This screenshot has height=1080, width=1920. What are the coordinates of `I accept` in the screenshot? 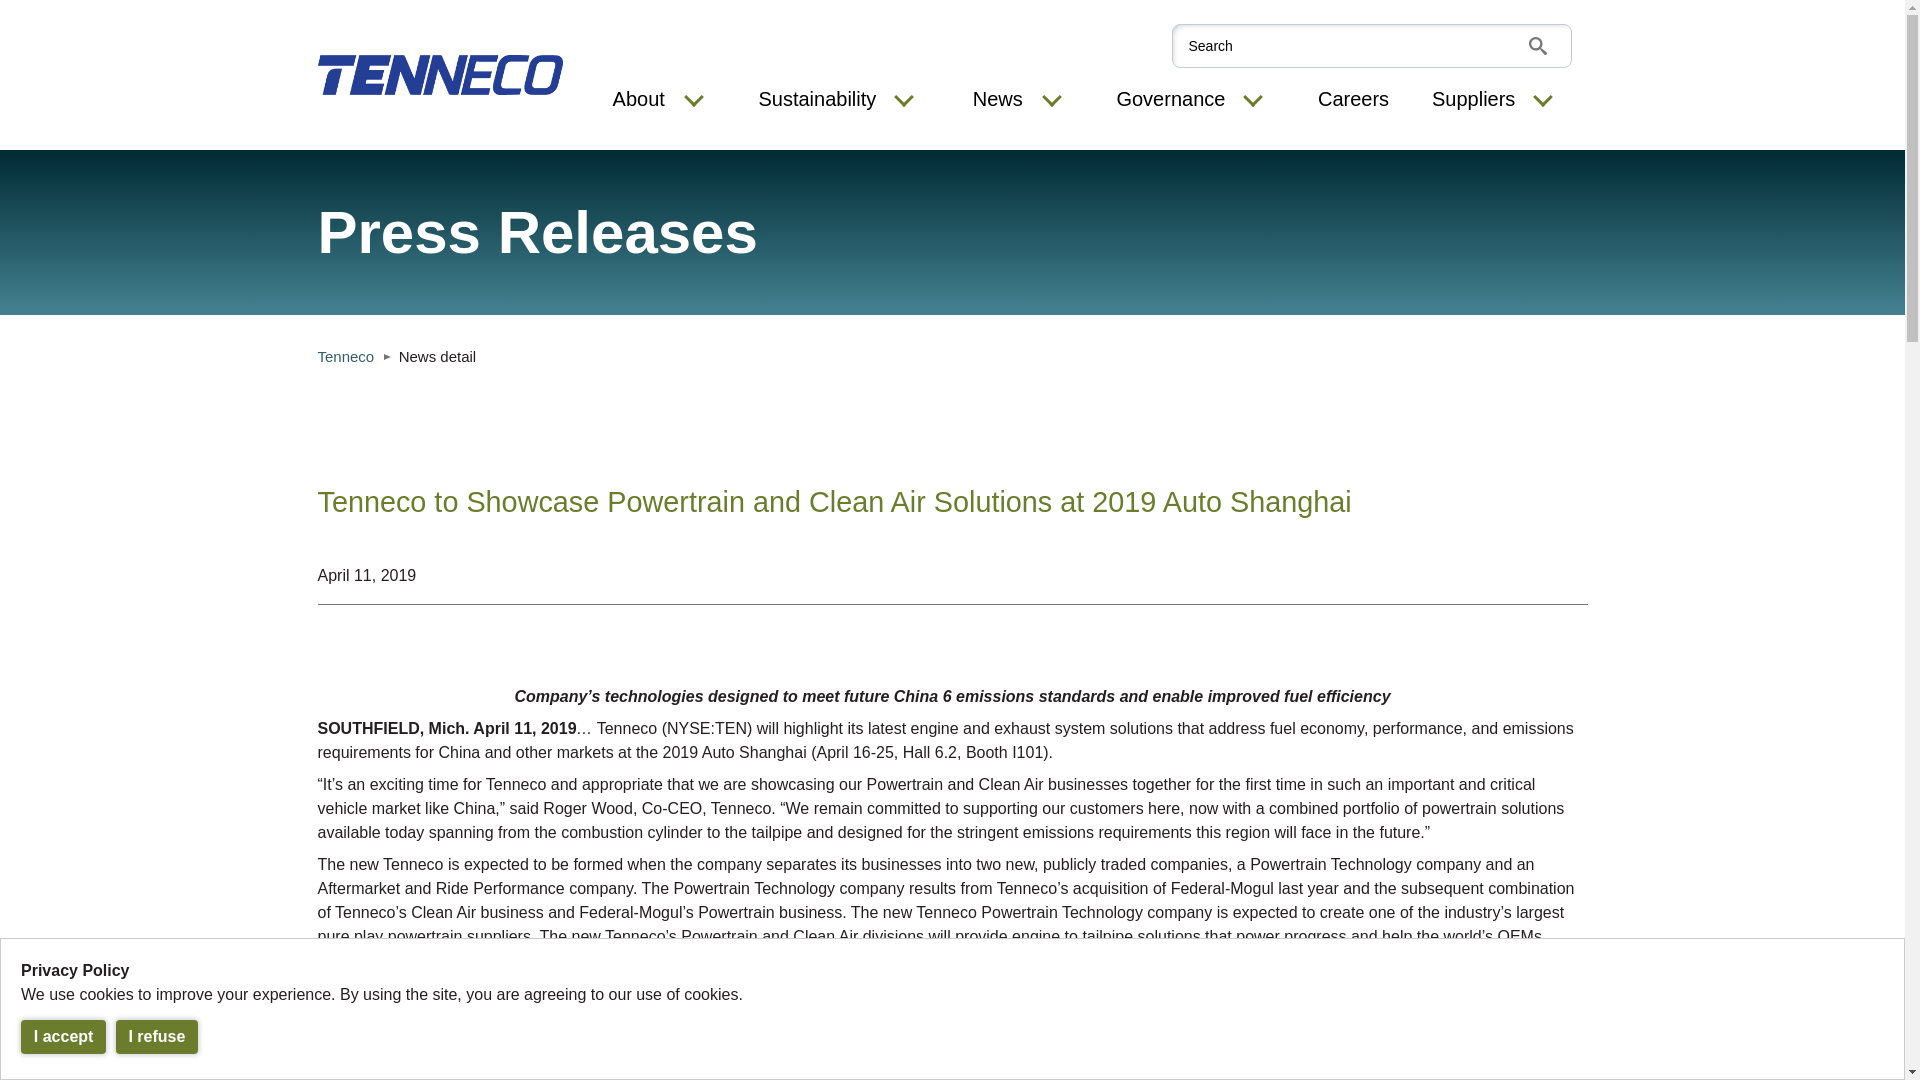 It's located at (63, 1036).